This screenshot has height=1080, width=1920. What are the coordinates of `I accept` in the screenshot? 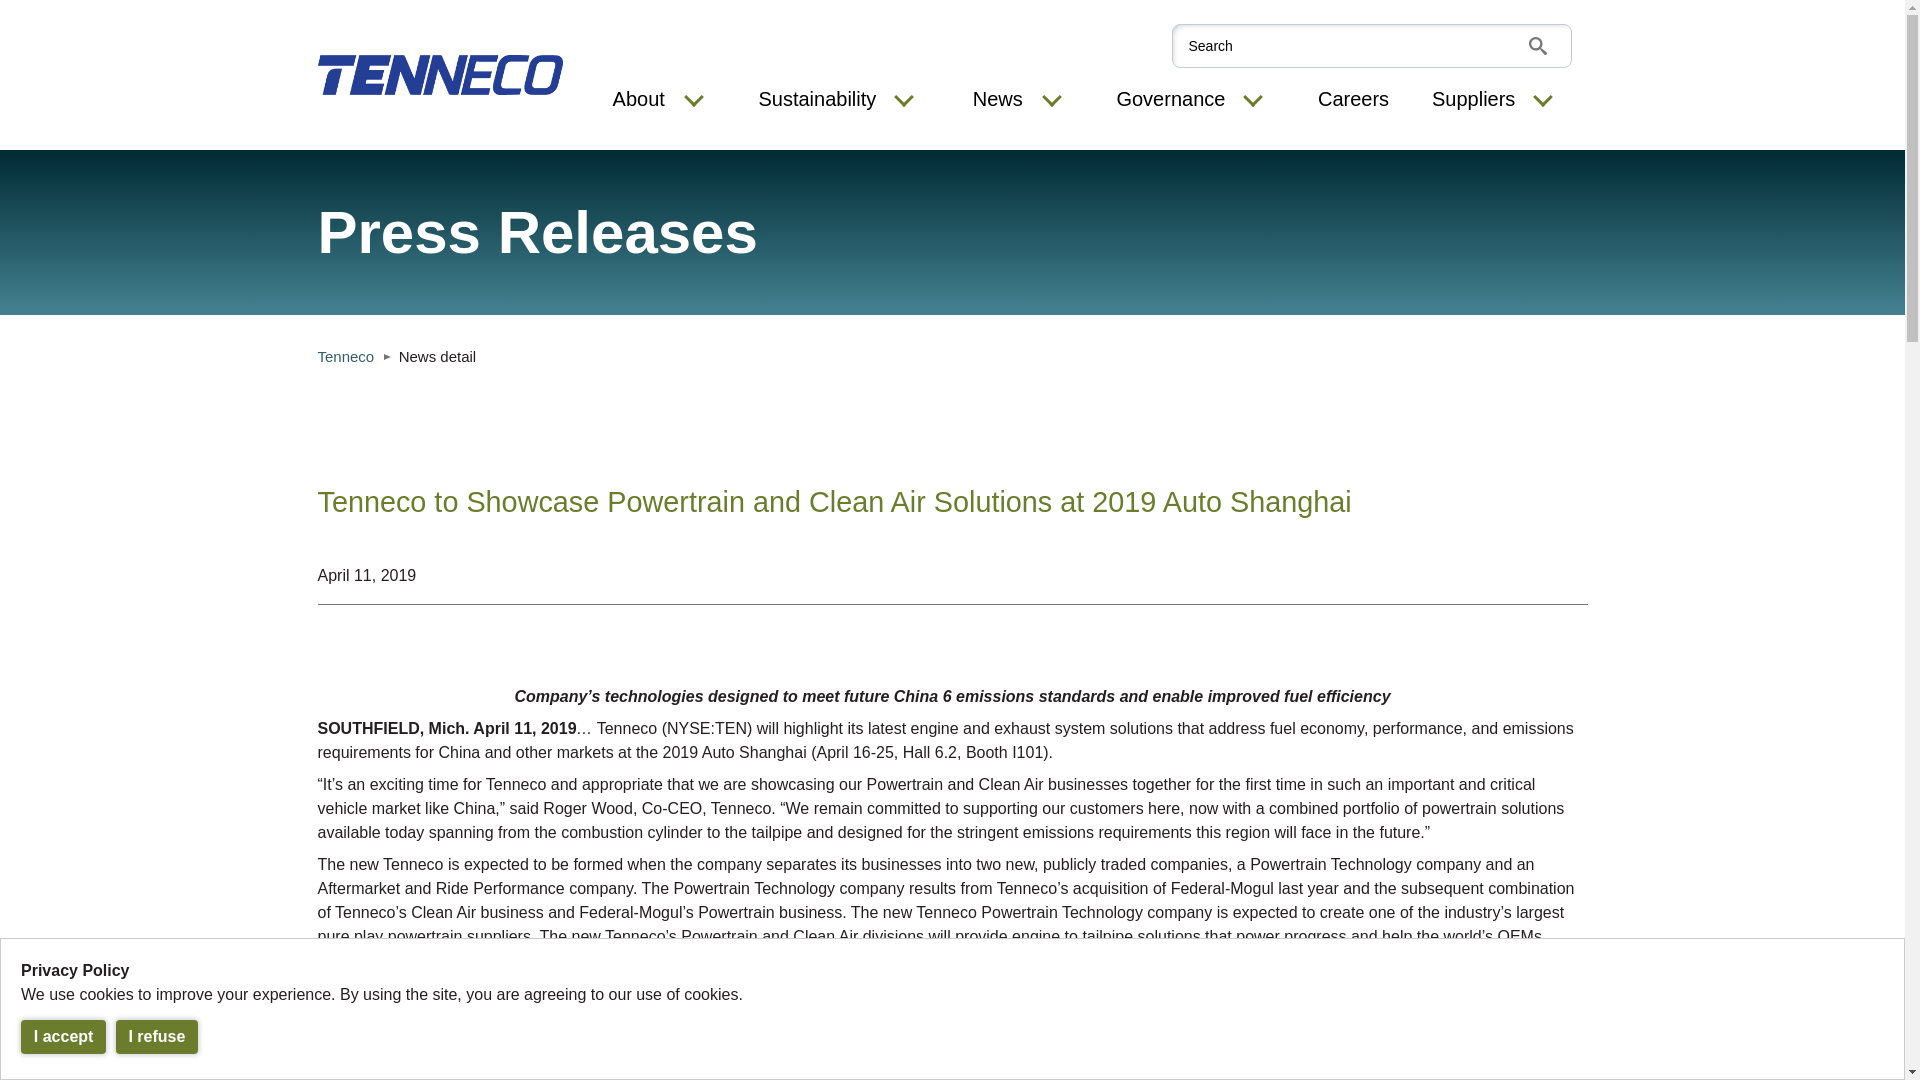 It's located at (63, 1036).